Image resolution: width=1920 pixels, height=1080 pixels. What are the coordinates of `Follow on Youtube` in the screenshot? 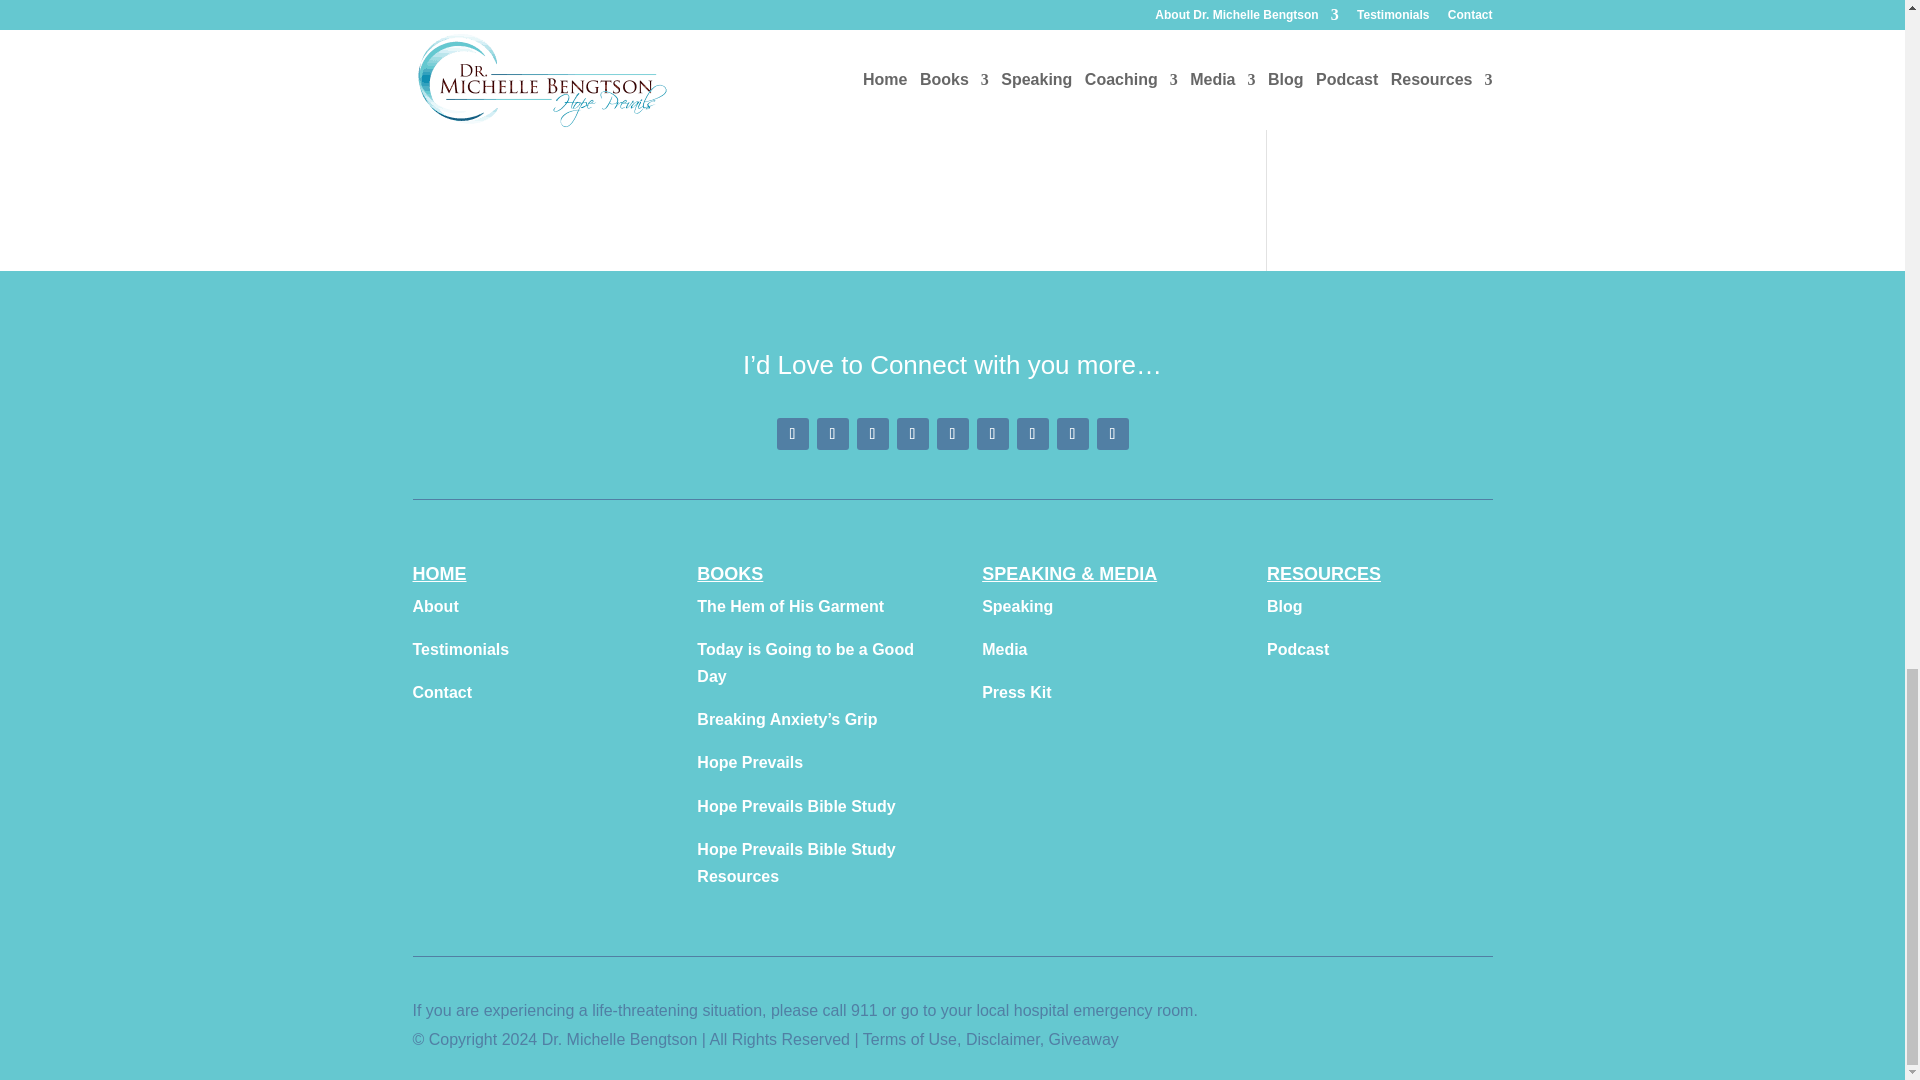 It's located at (912, 434).